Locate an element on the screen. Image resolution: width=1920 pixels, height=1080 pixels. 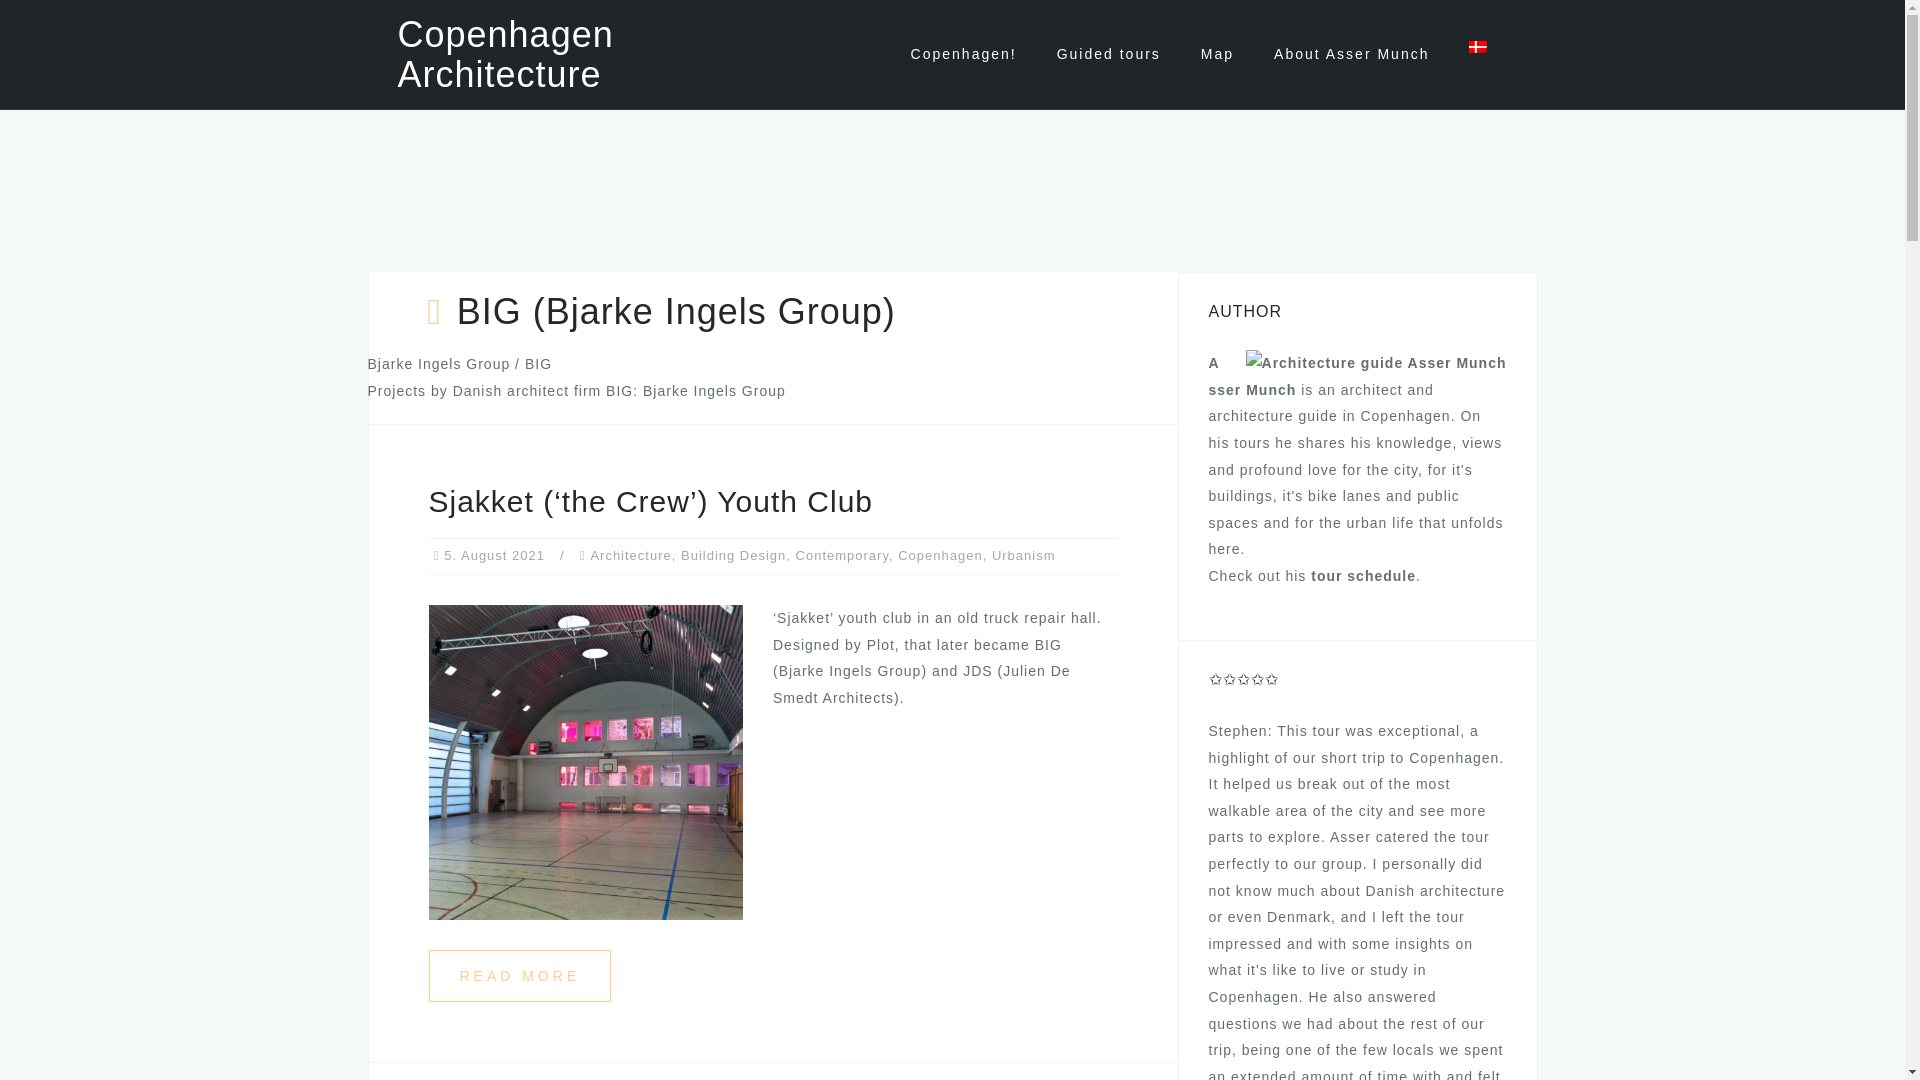
Architecture is located at coordinates (630, 554).